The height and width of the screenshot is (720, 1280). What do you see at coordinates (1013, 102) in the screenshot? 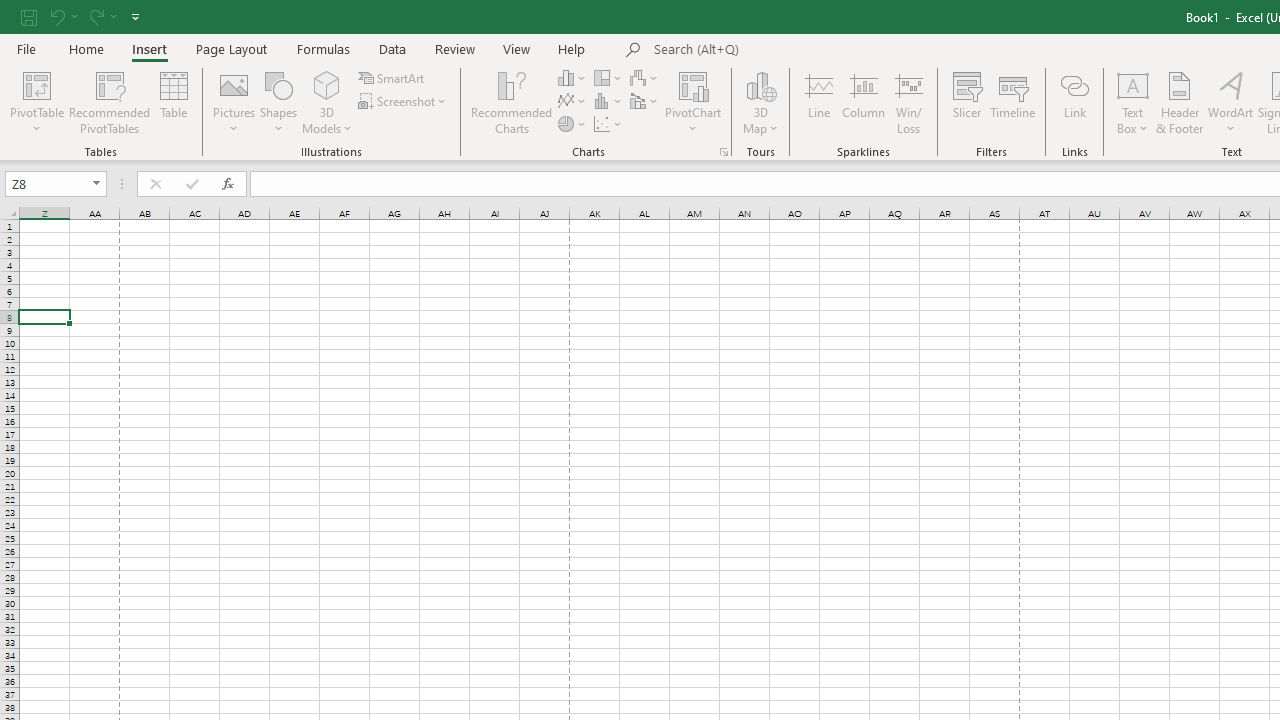
I see `Timeline` at bounding box center [1013, 102].